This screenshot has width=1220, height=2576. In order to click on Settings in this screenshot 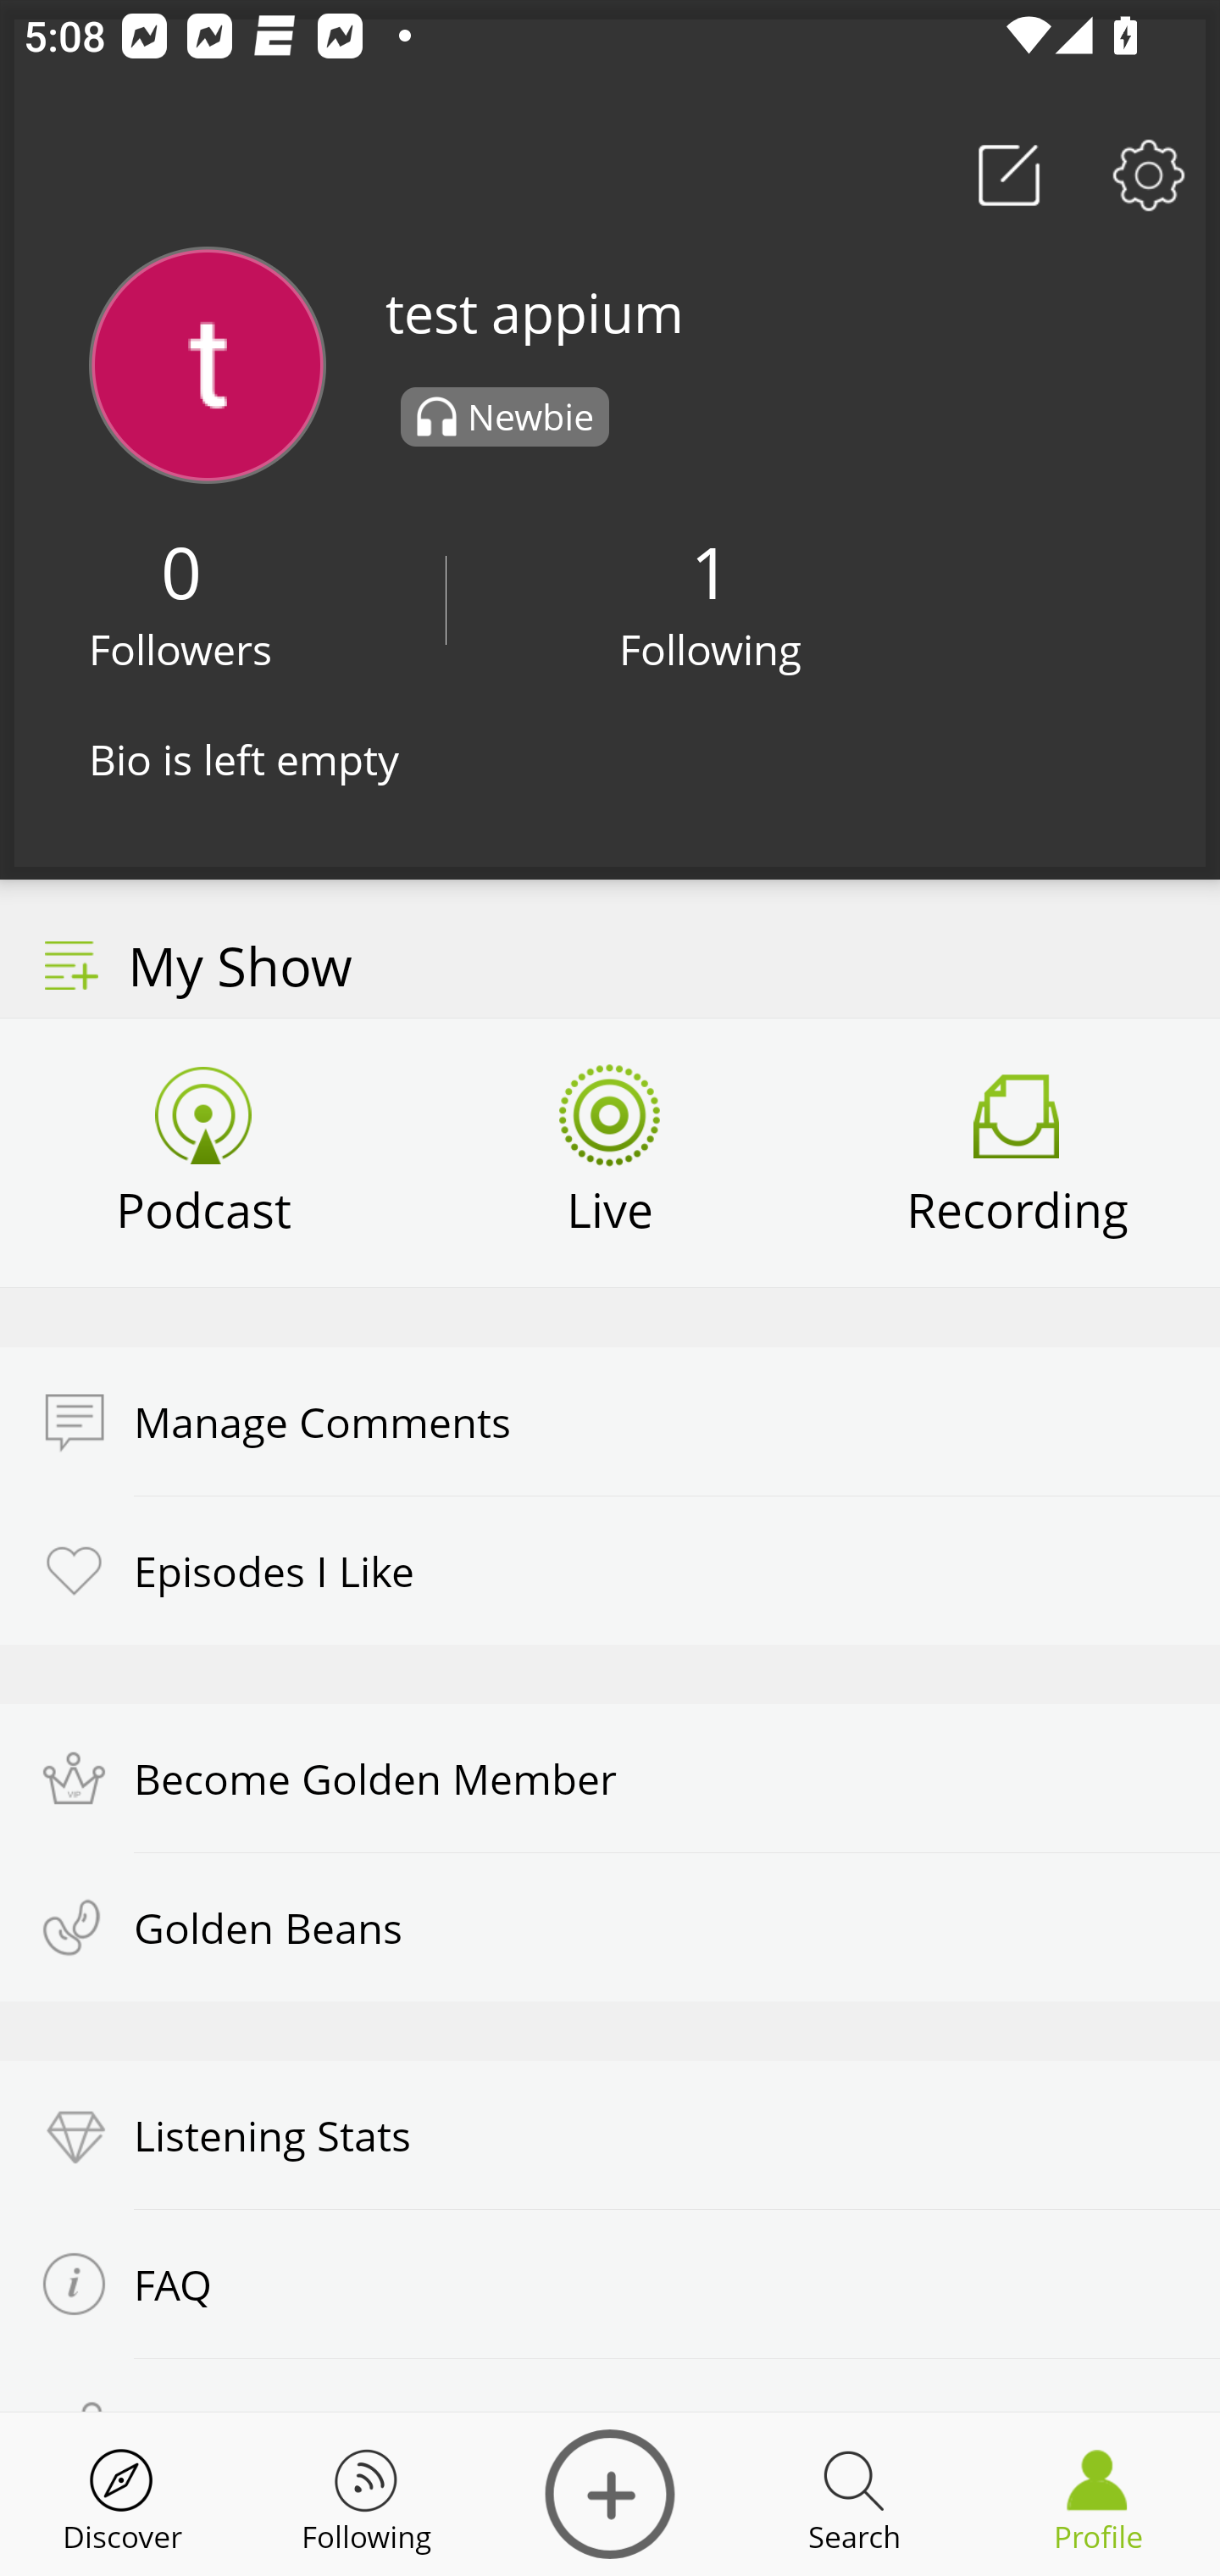, I will do `click(1149, 175)`.